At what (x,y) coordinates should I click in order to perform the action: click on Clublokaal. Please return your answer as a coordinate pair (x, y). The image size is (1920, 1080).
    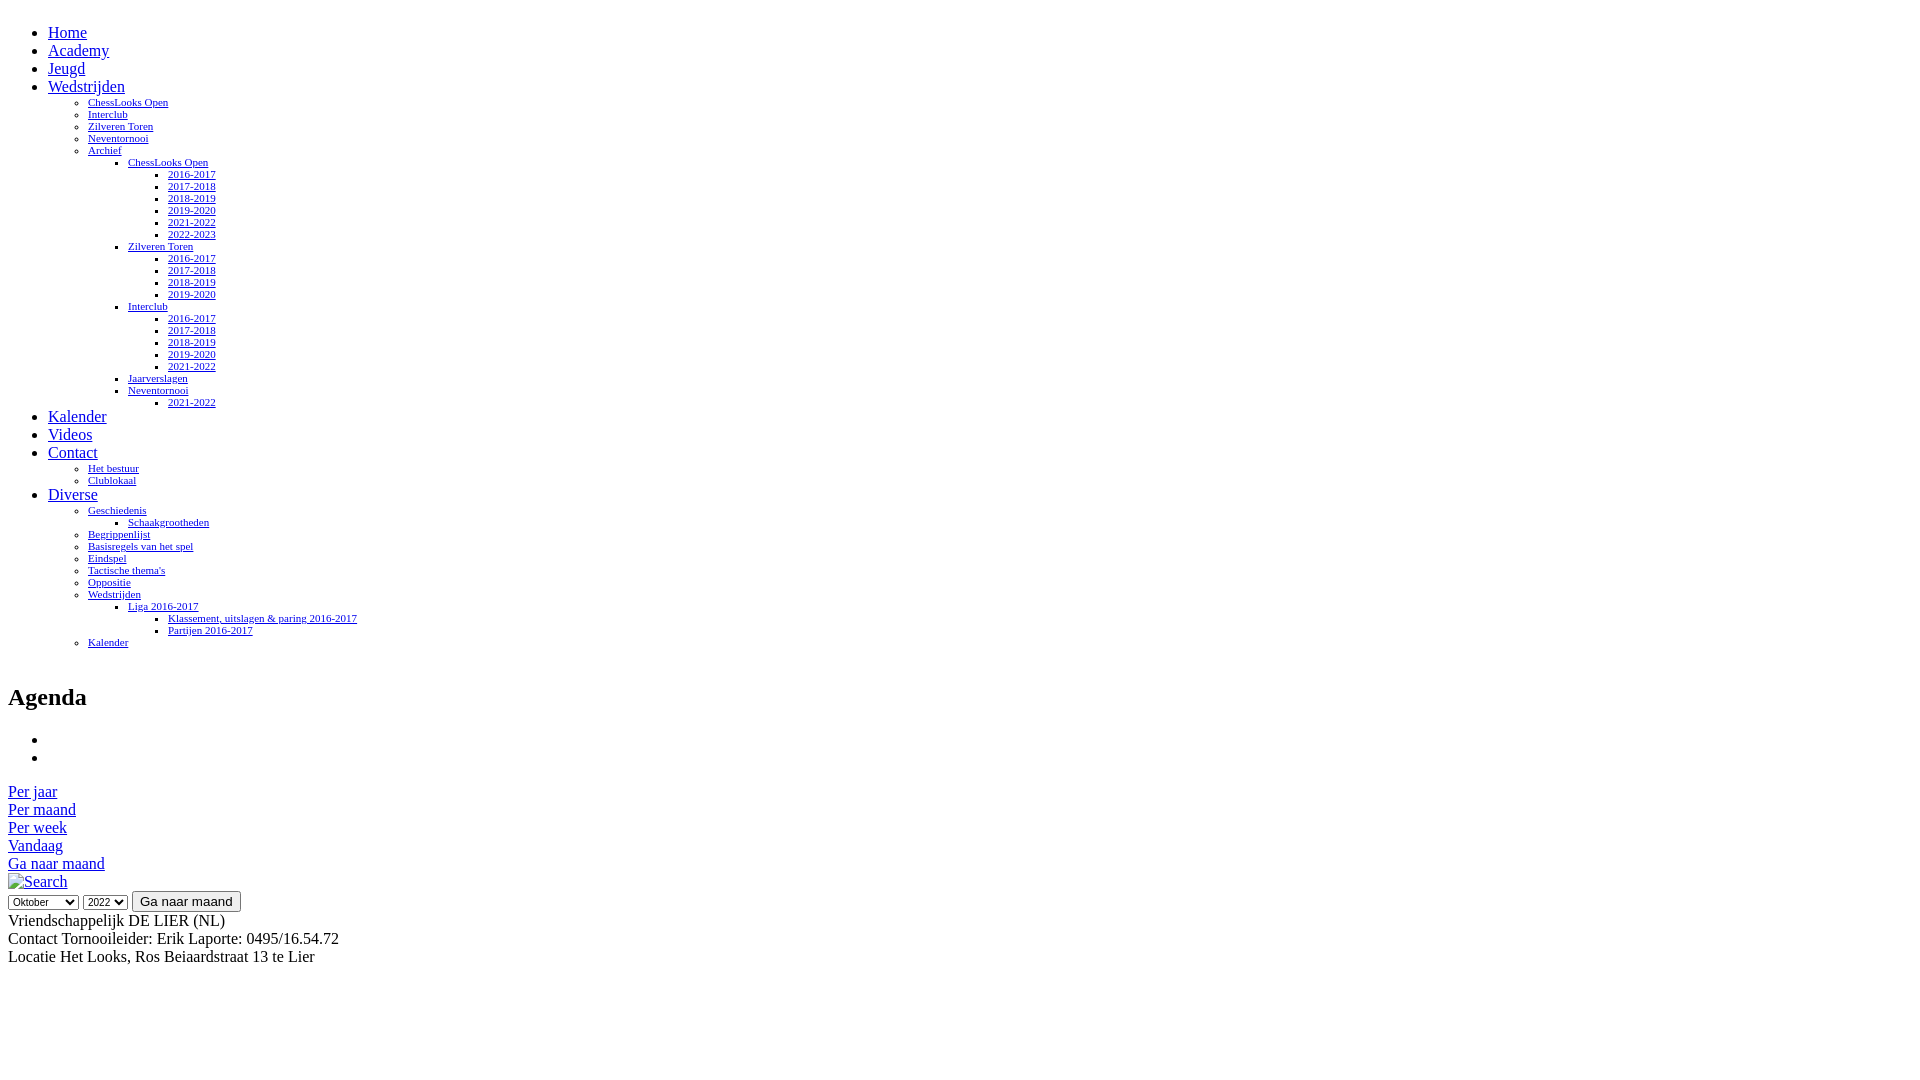
    Looking at the image, I should click on (112, 480).